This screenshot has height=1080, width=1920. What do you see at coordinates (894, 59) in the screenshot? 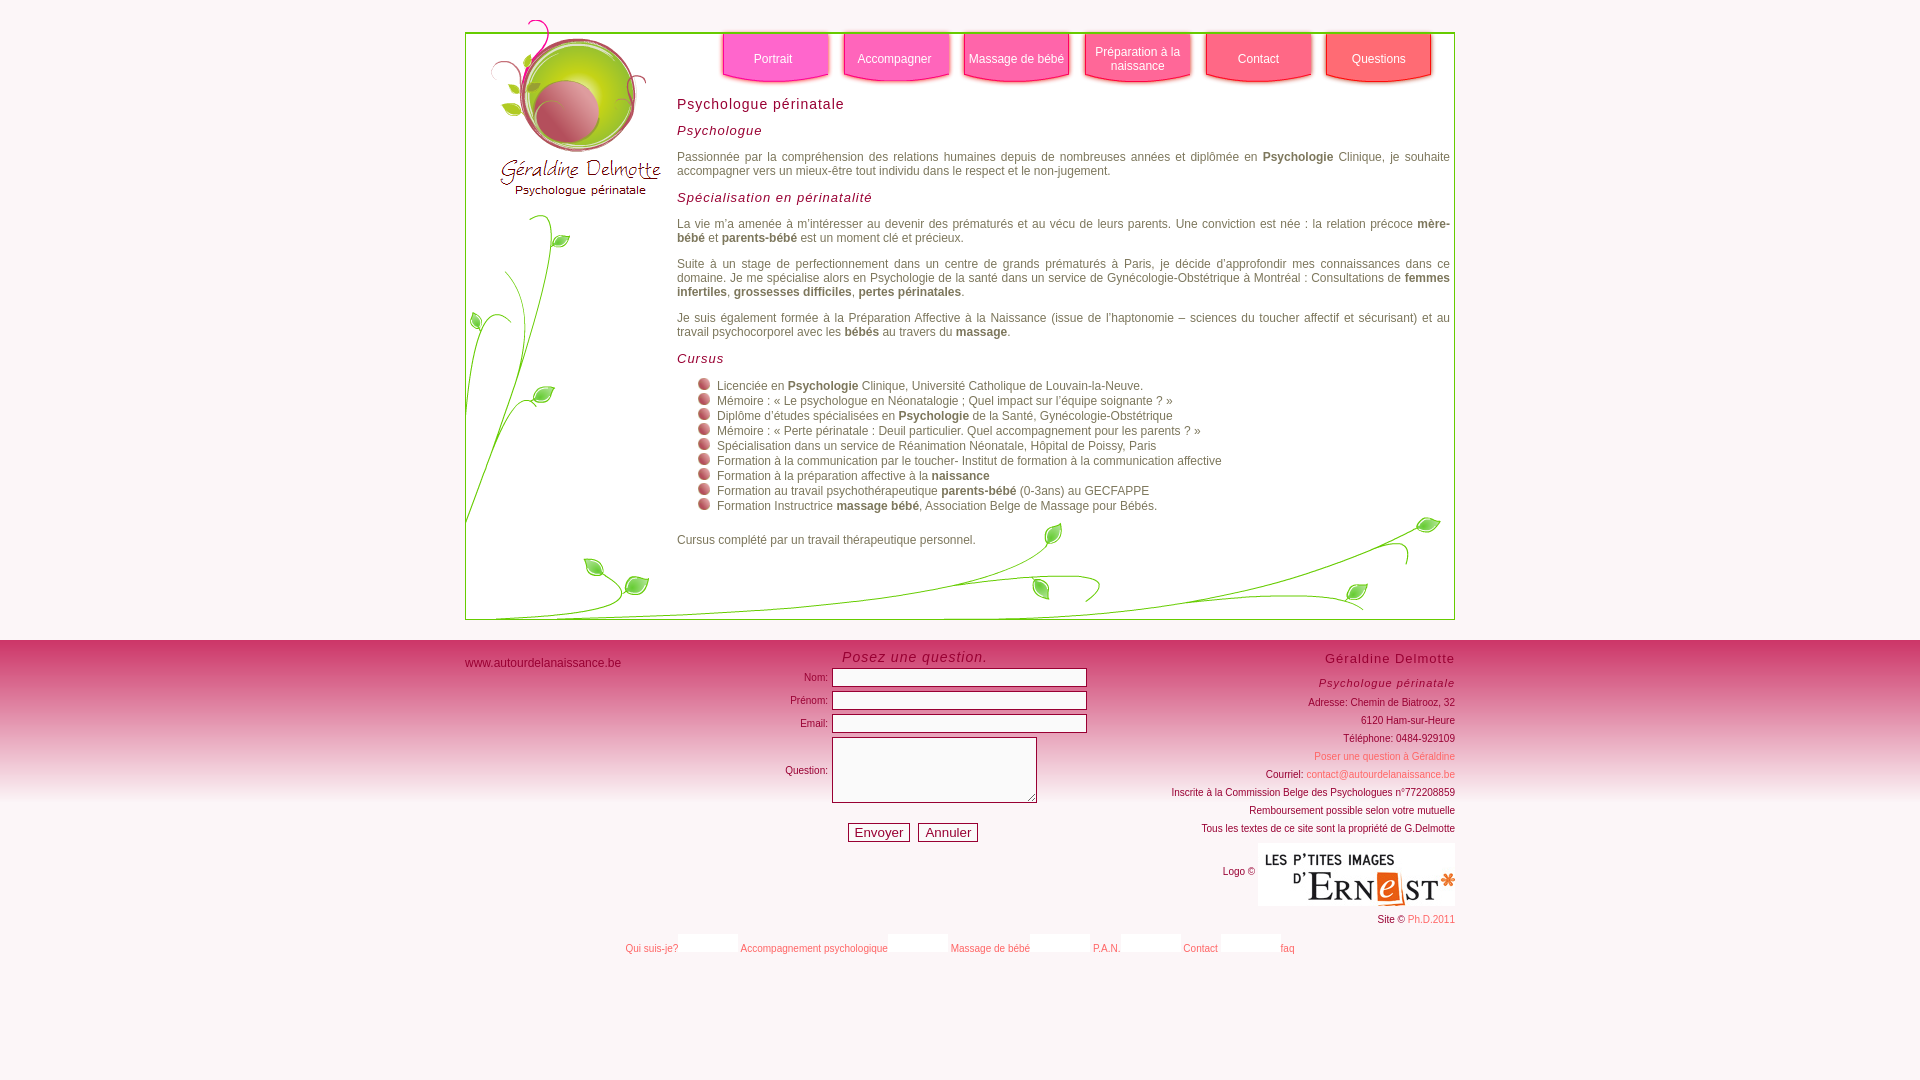
I see `Accompagner` at bounding box center [894, 59].